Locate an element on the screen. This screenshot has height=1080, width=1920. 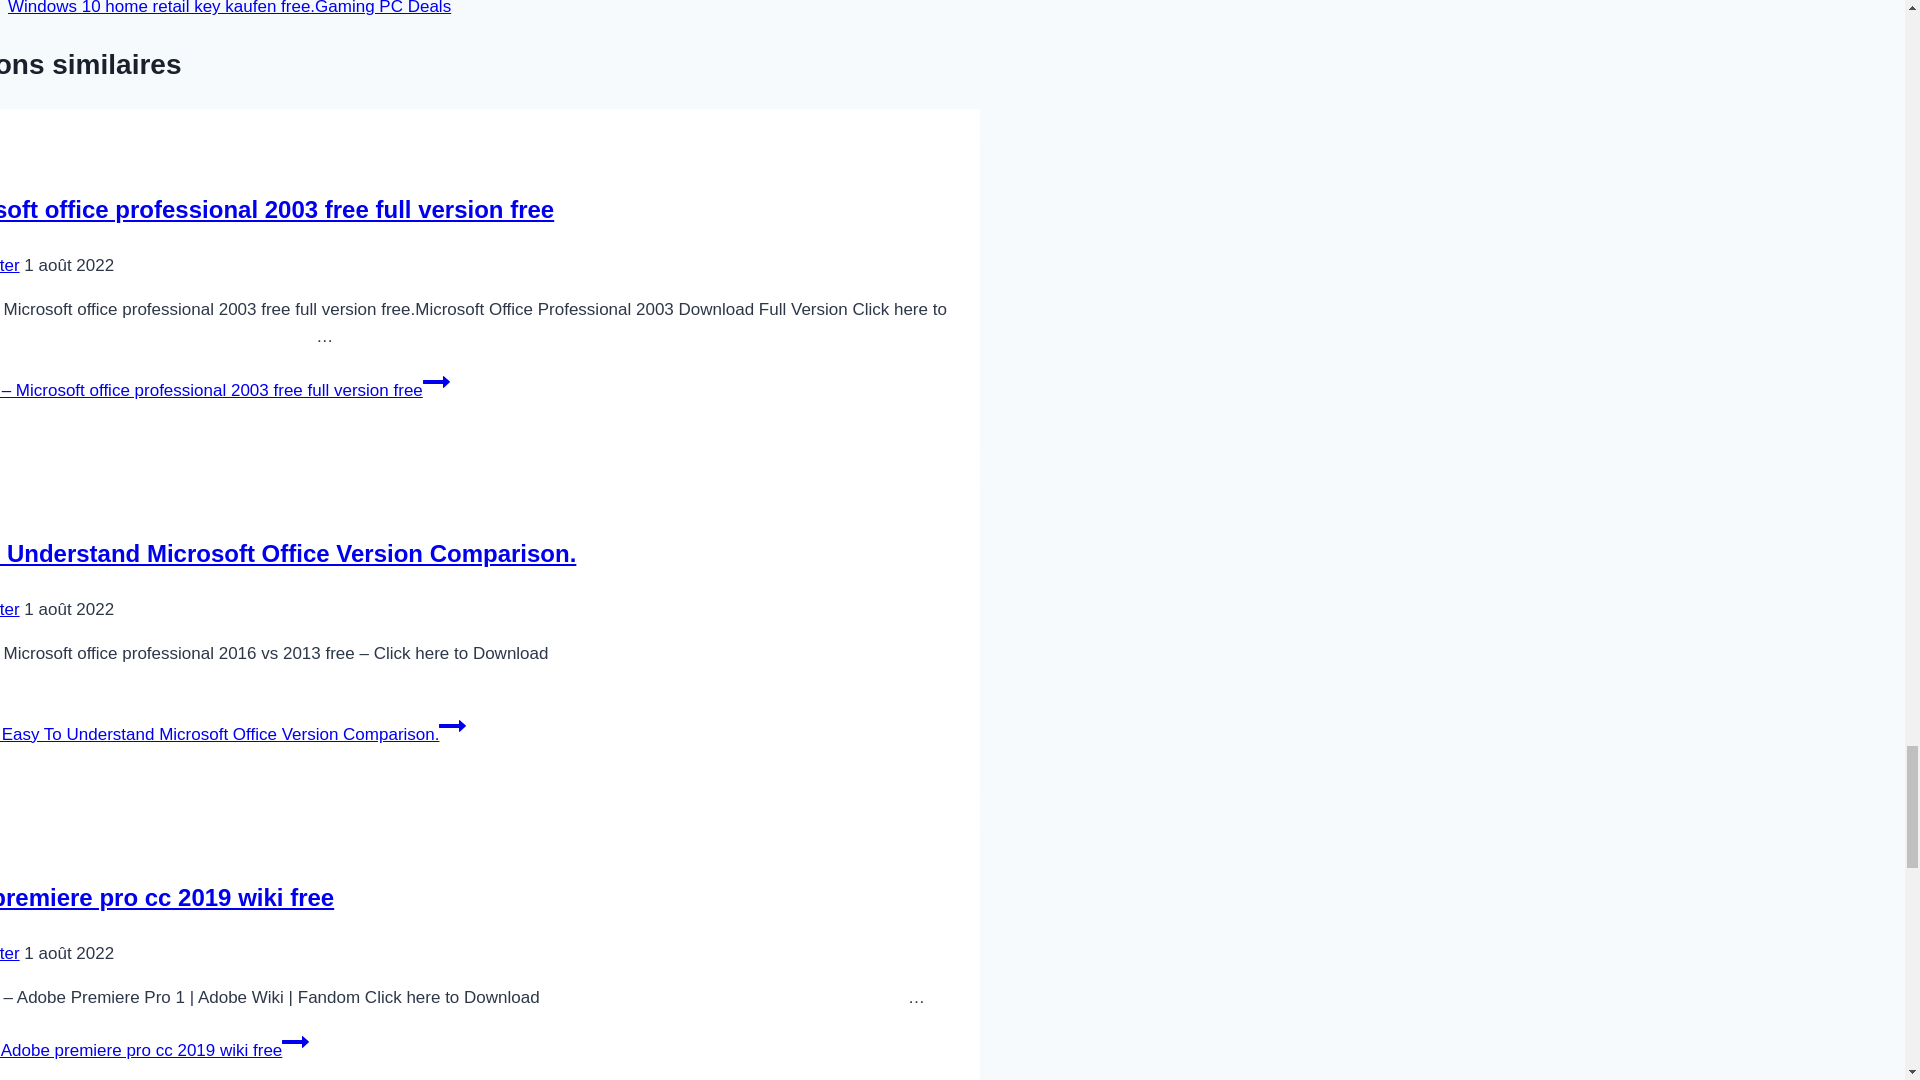
webmaster is located at coordinates (10, 265).